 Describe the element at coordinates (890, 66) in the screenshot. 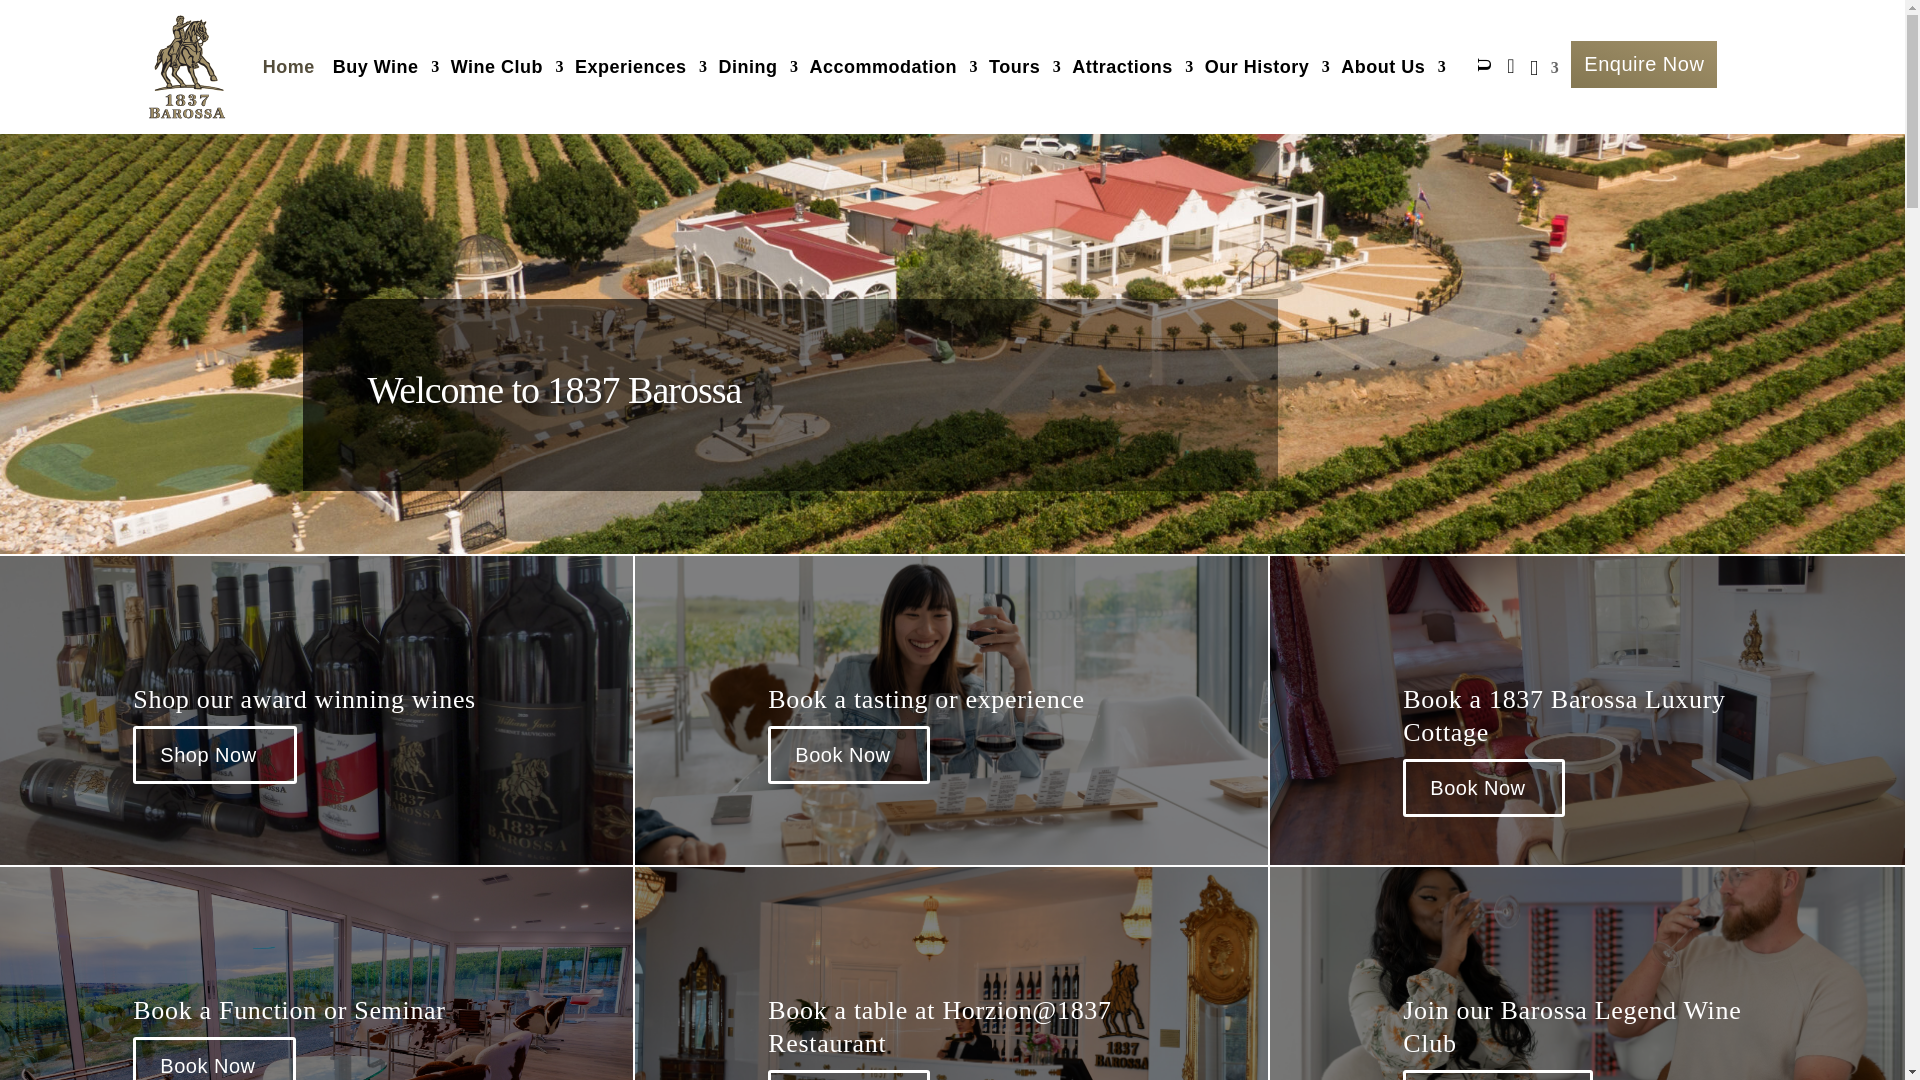

I see `Accommodation` at that location.